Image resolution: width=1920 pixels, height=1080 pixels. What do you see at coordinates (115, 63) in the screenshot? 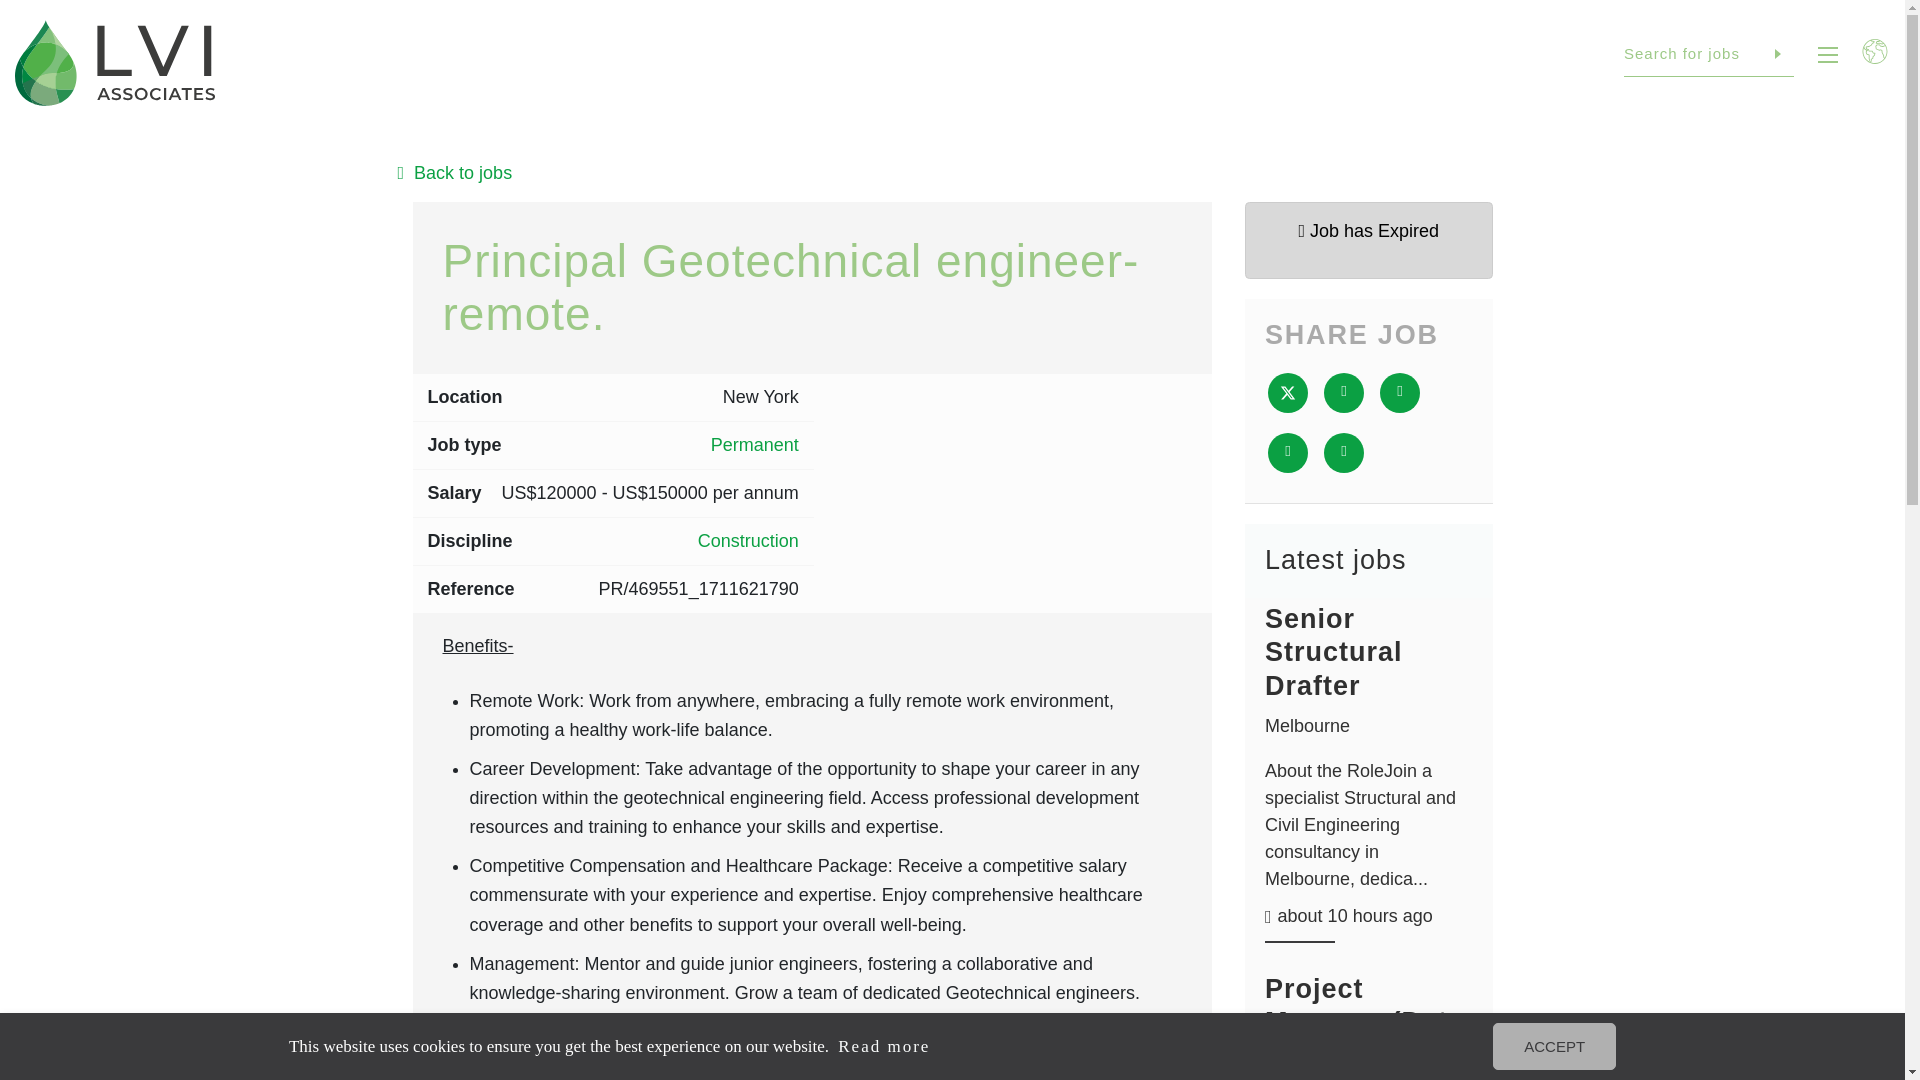
I see `Go to the Homepage` at bounding box center [115, 63].